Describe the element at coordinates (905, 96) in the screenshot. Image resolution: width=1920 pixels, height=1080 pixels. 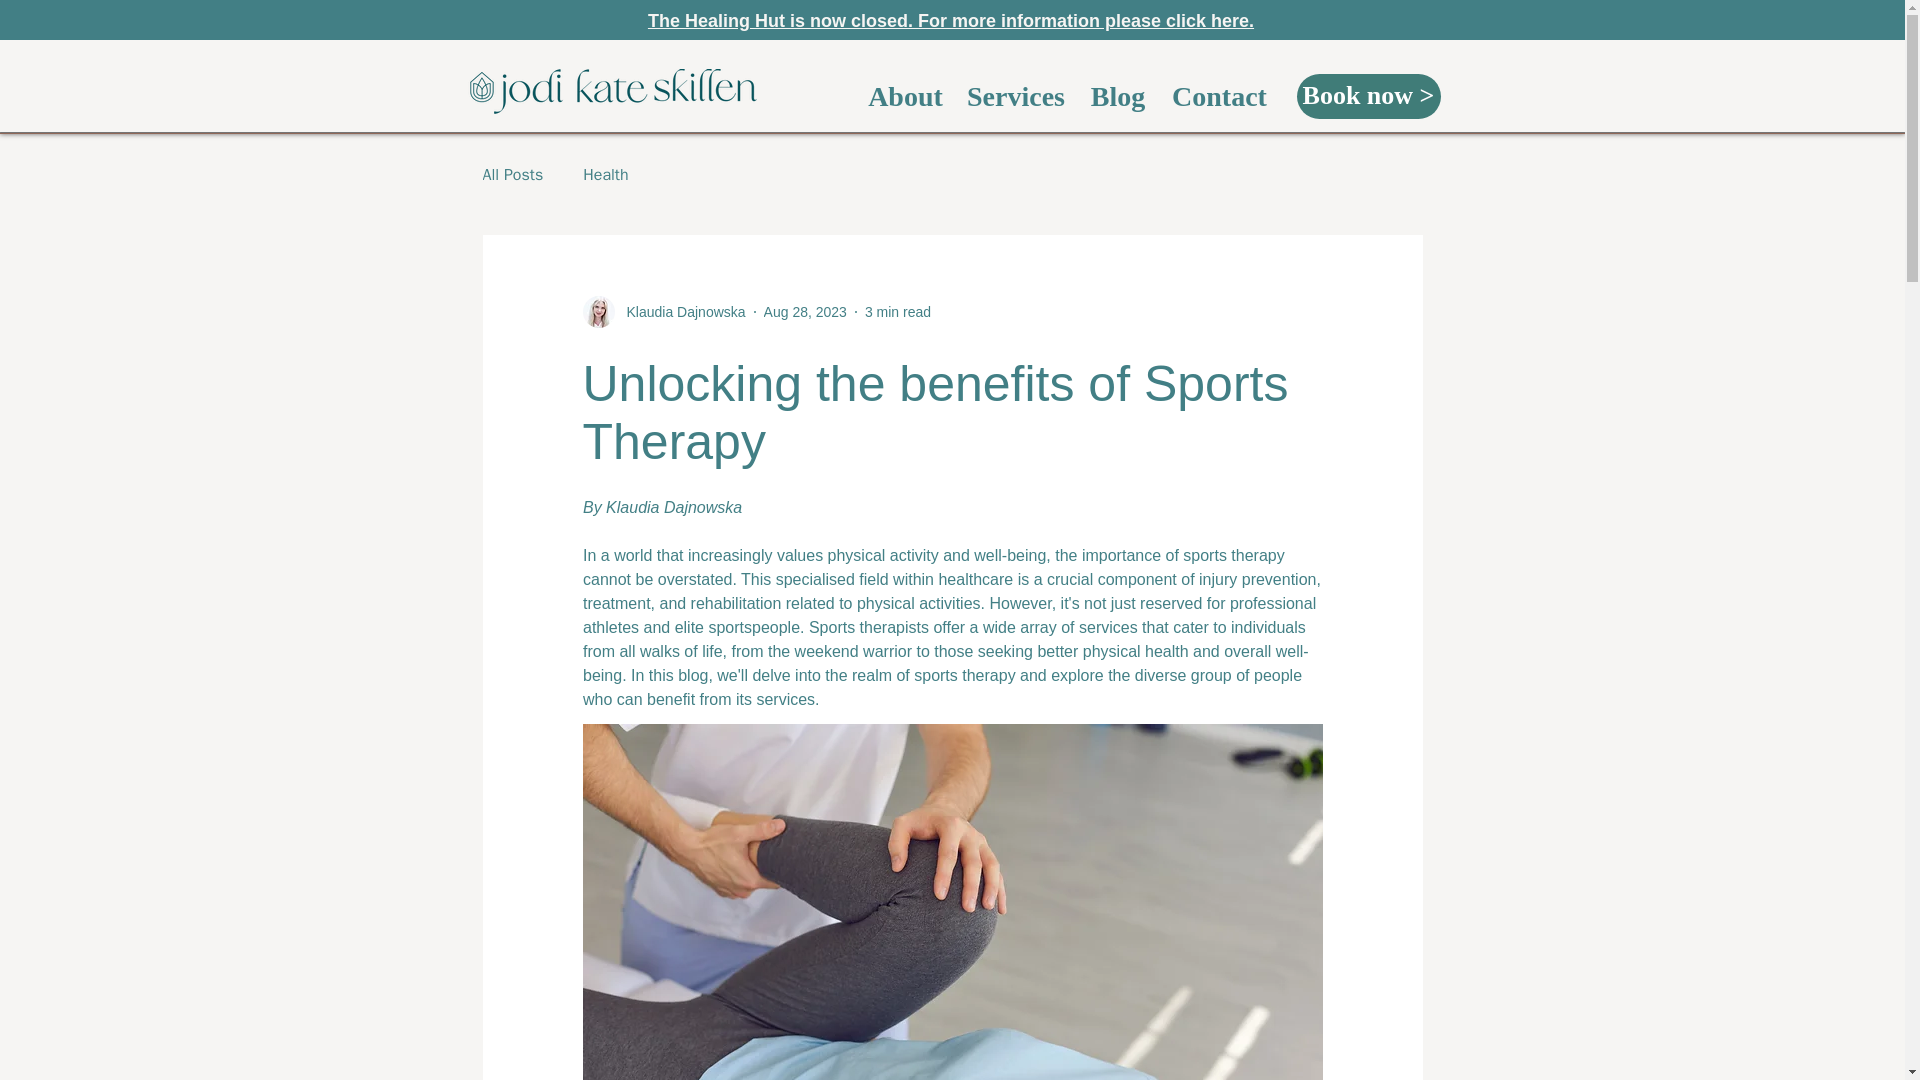
I see `About` at that location.